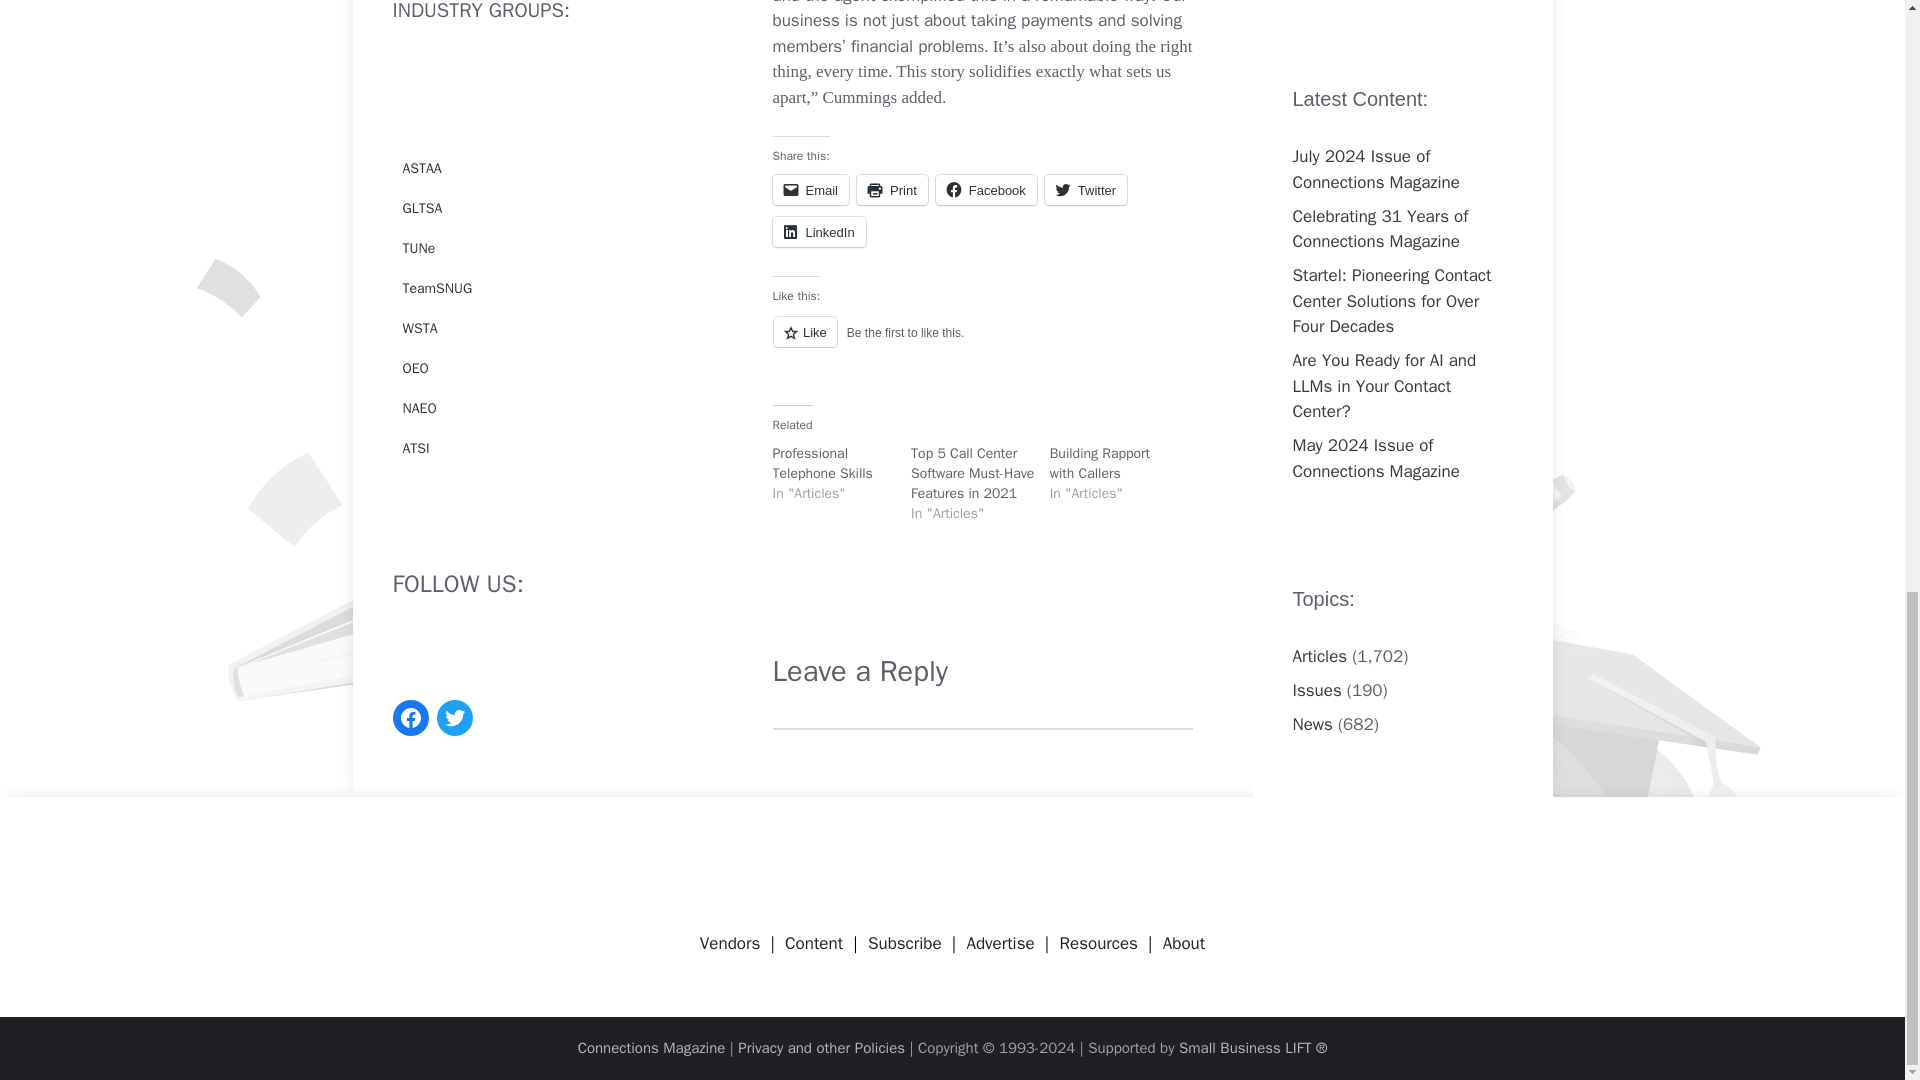 This screenshot has height=1080, width=1920. Describe the element at coordinates (982, 344) in the screenshot. I see `Like or Reblog` at that location.